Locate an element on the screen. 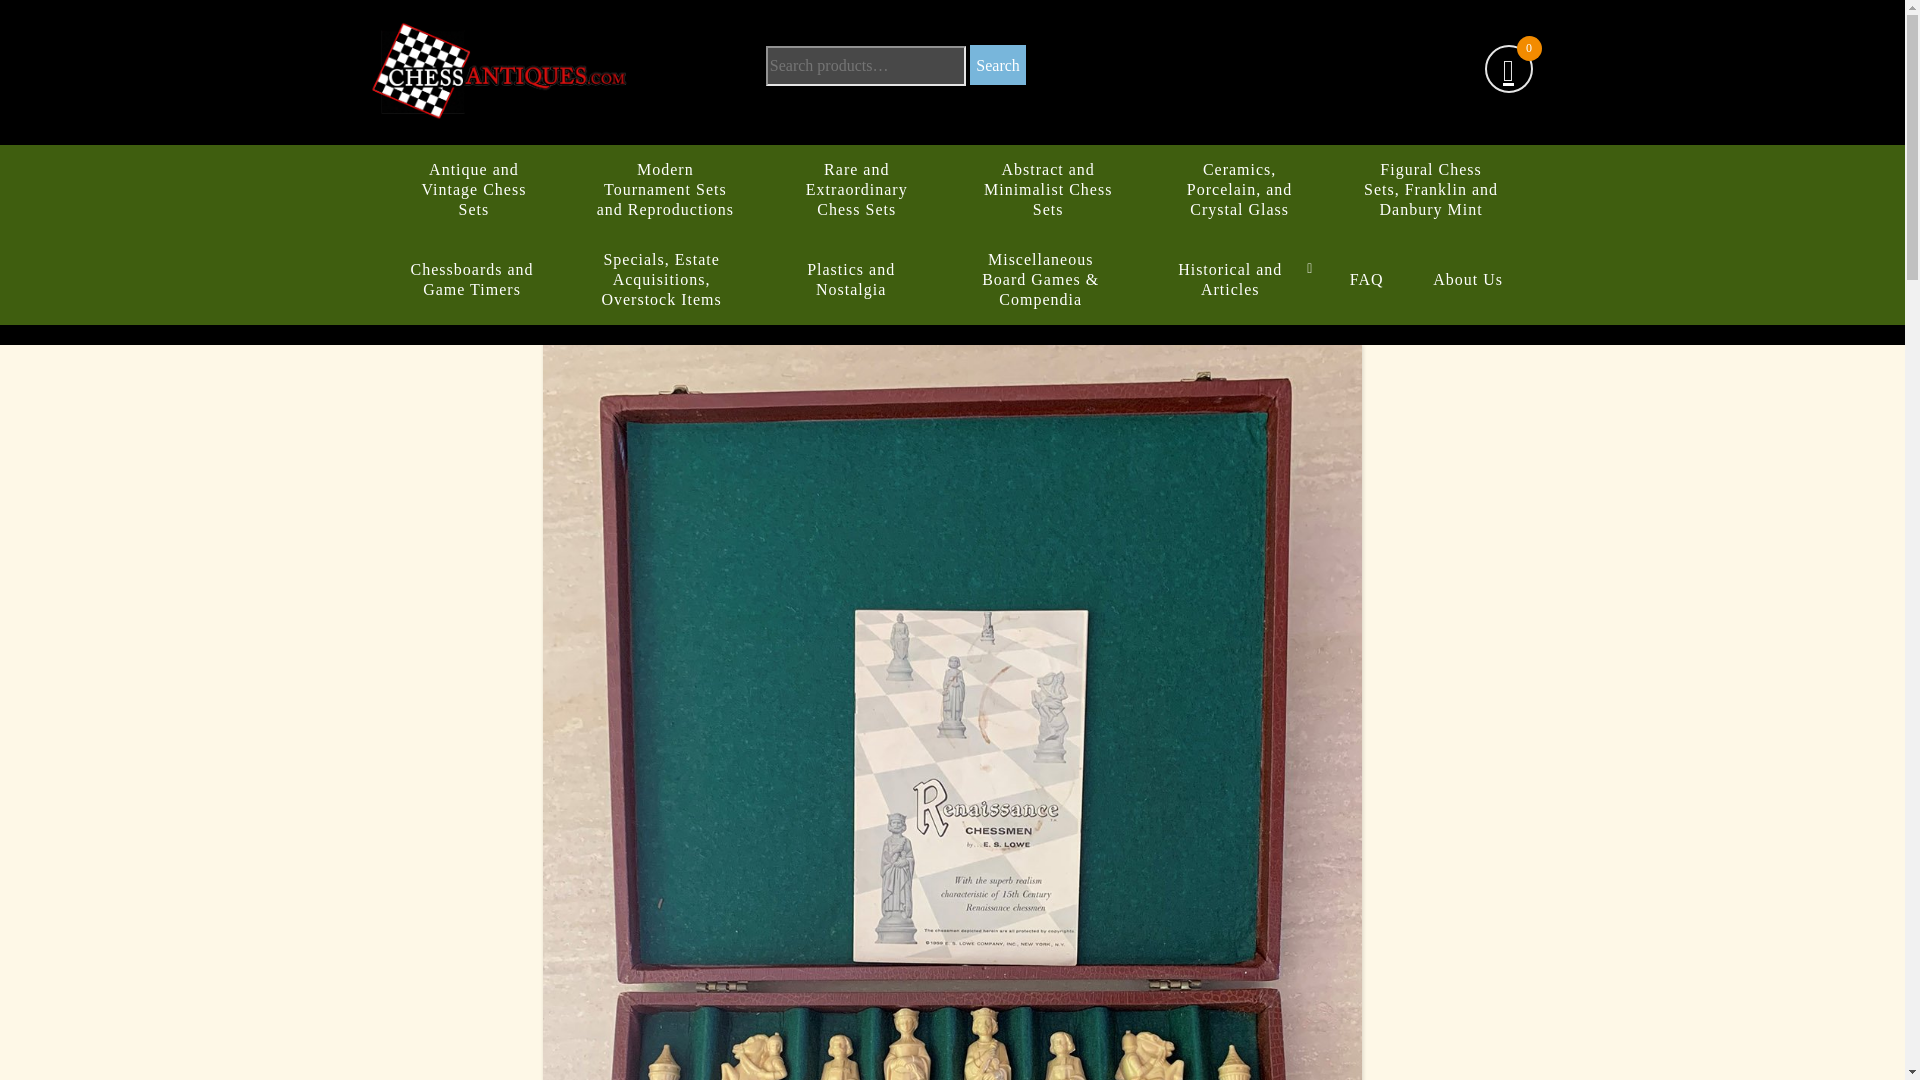  Antique and Vintage Chess Sets is located at coordinates (474, 190).